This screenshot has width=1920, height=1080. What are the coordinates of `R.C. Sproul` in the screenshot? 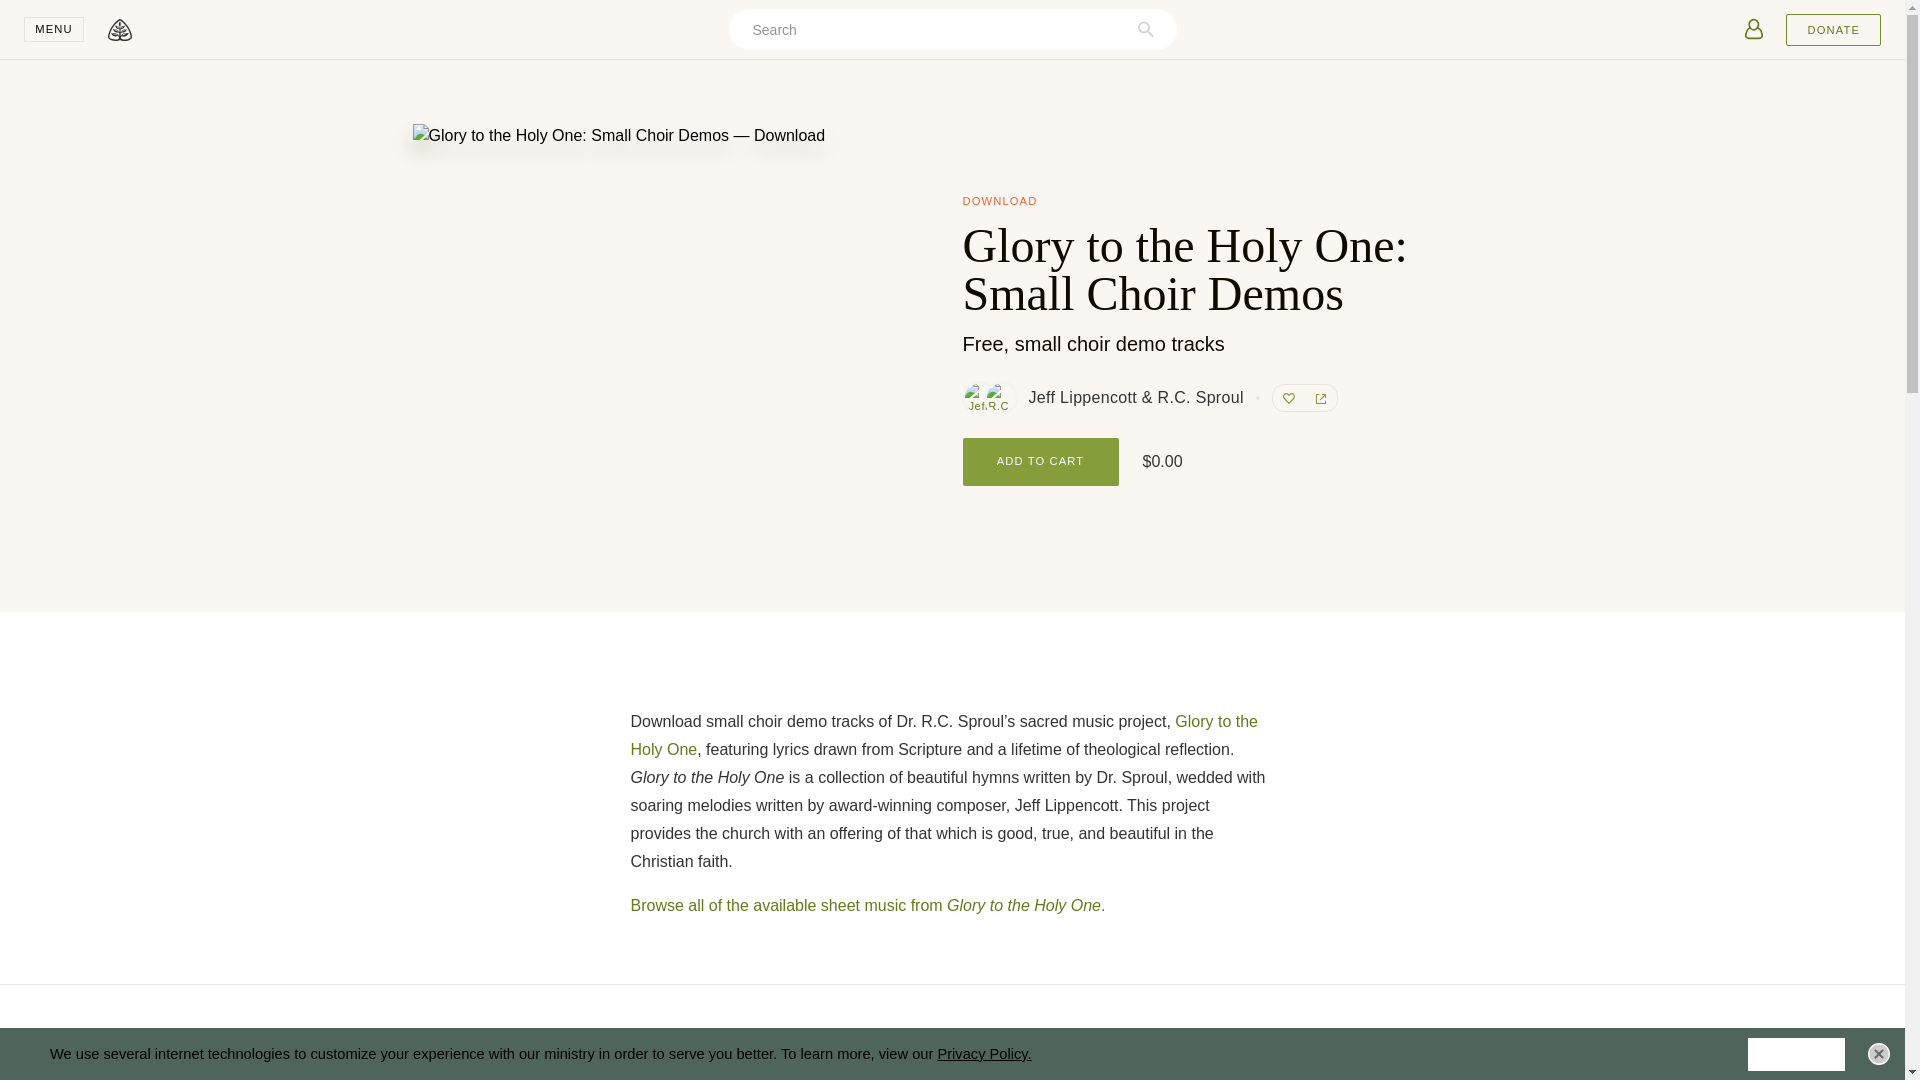 It's located at (999, 398).